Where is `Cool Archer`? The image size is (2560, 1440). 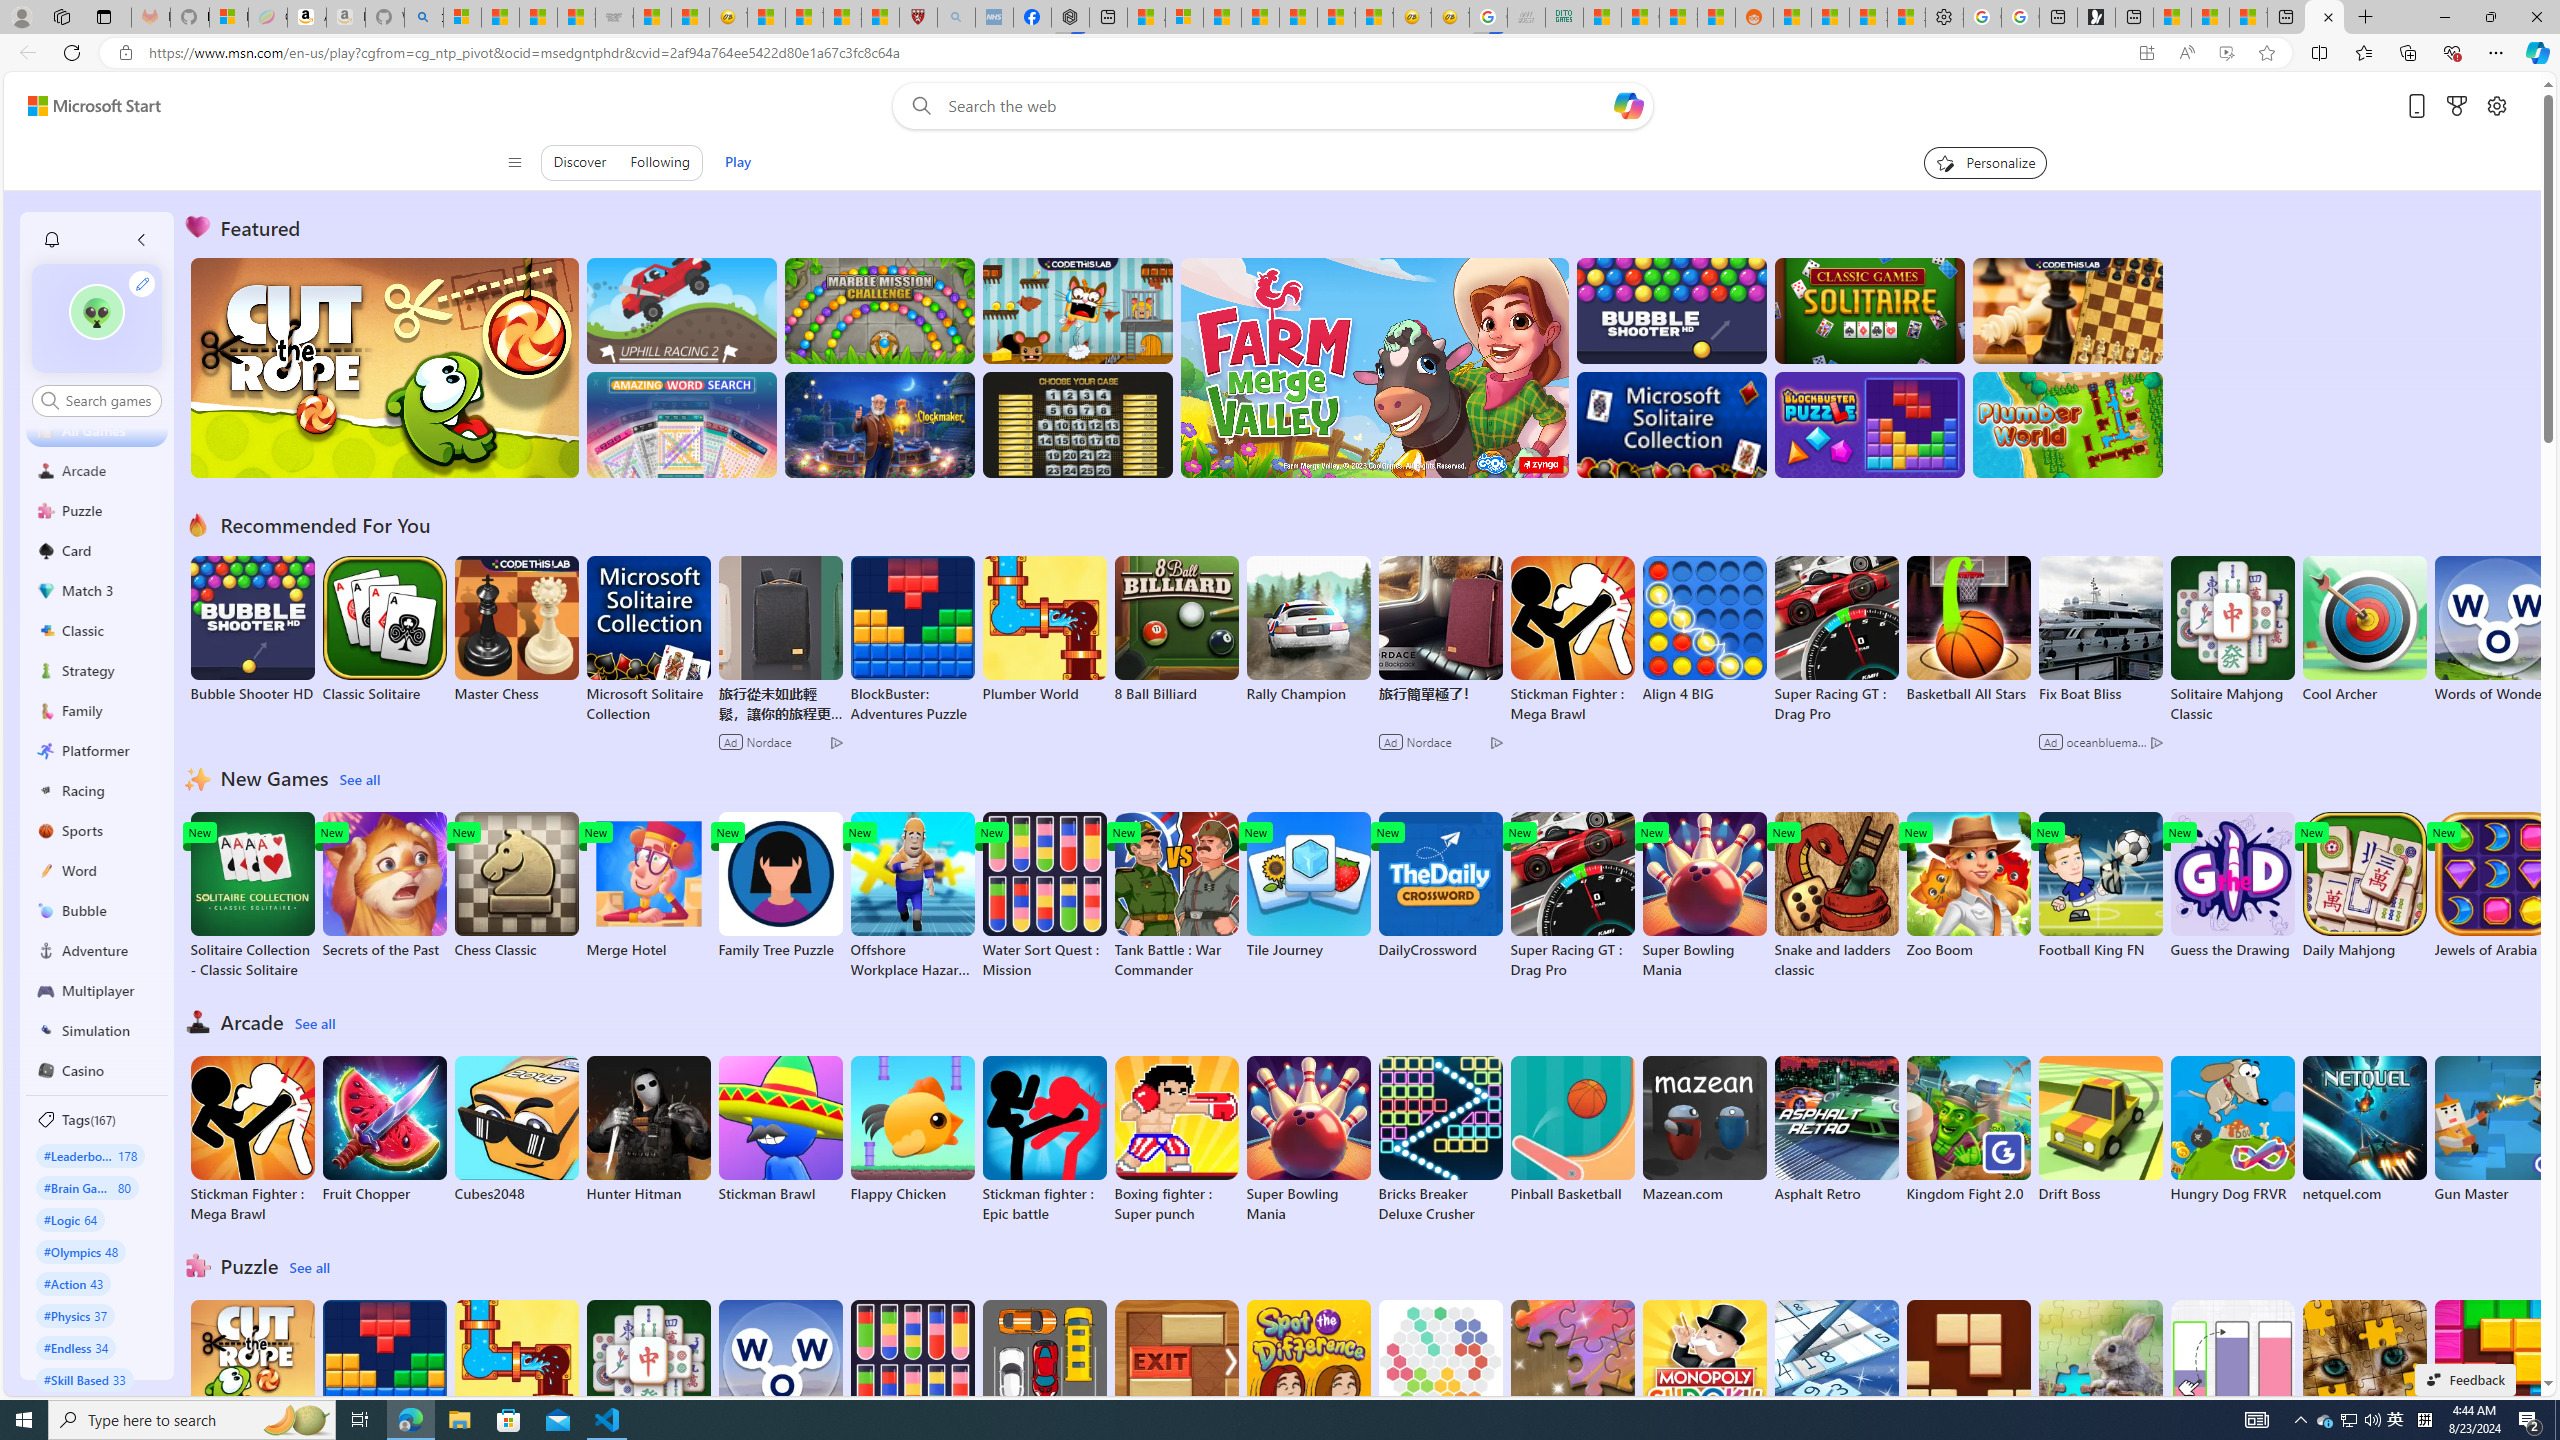 Cool Archer is located at coordinates (2364, 630).